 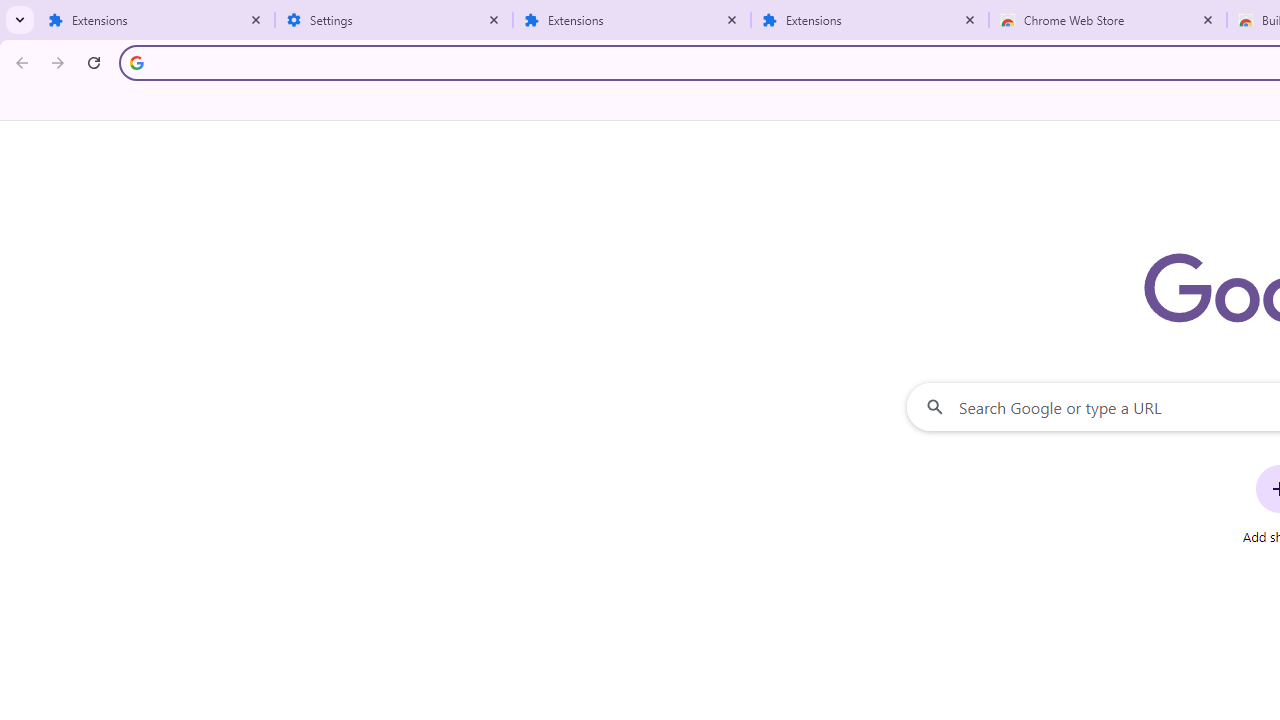 What do you see at coordinates (394, 20) in the screenshot?
I see `Settings` at bounding box center [394, 20].